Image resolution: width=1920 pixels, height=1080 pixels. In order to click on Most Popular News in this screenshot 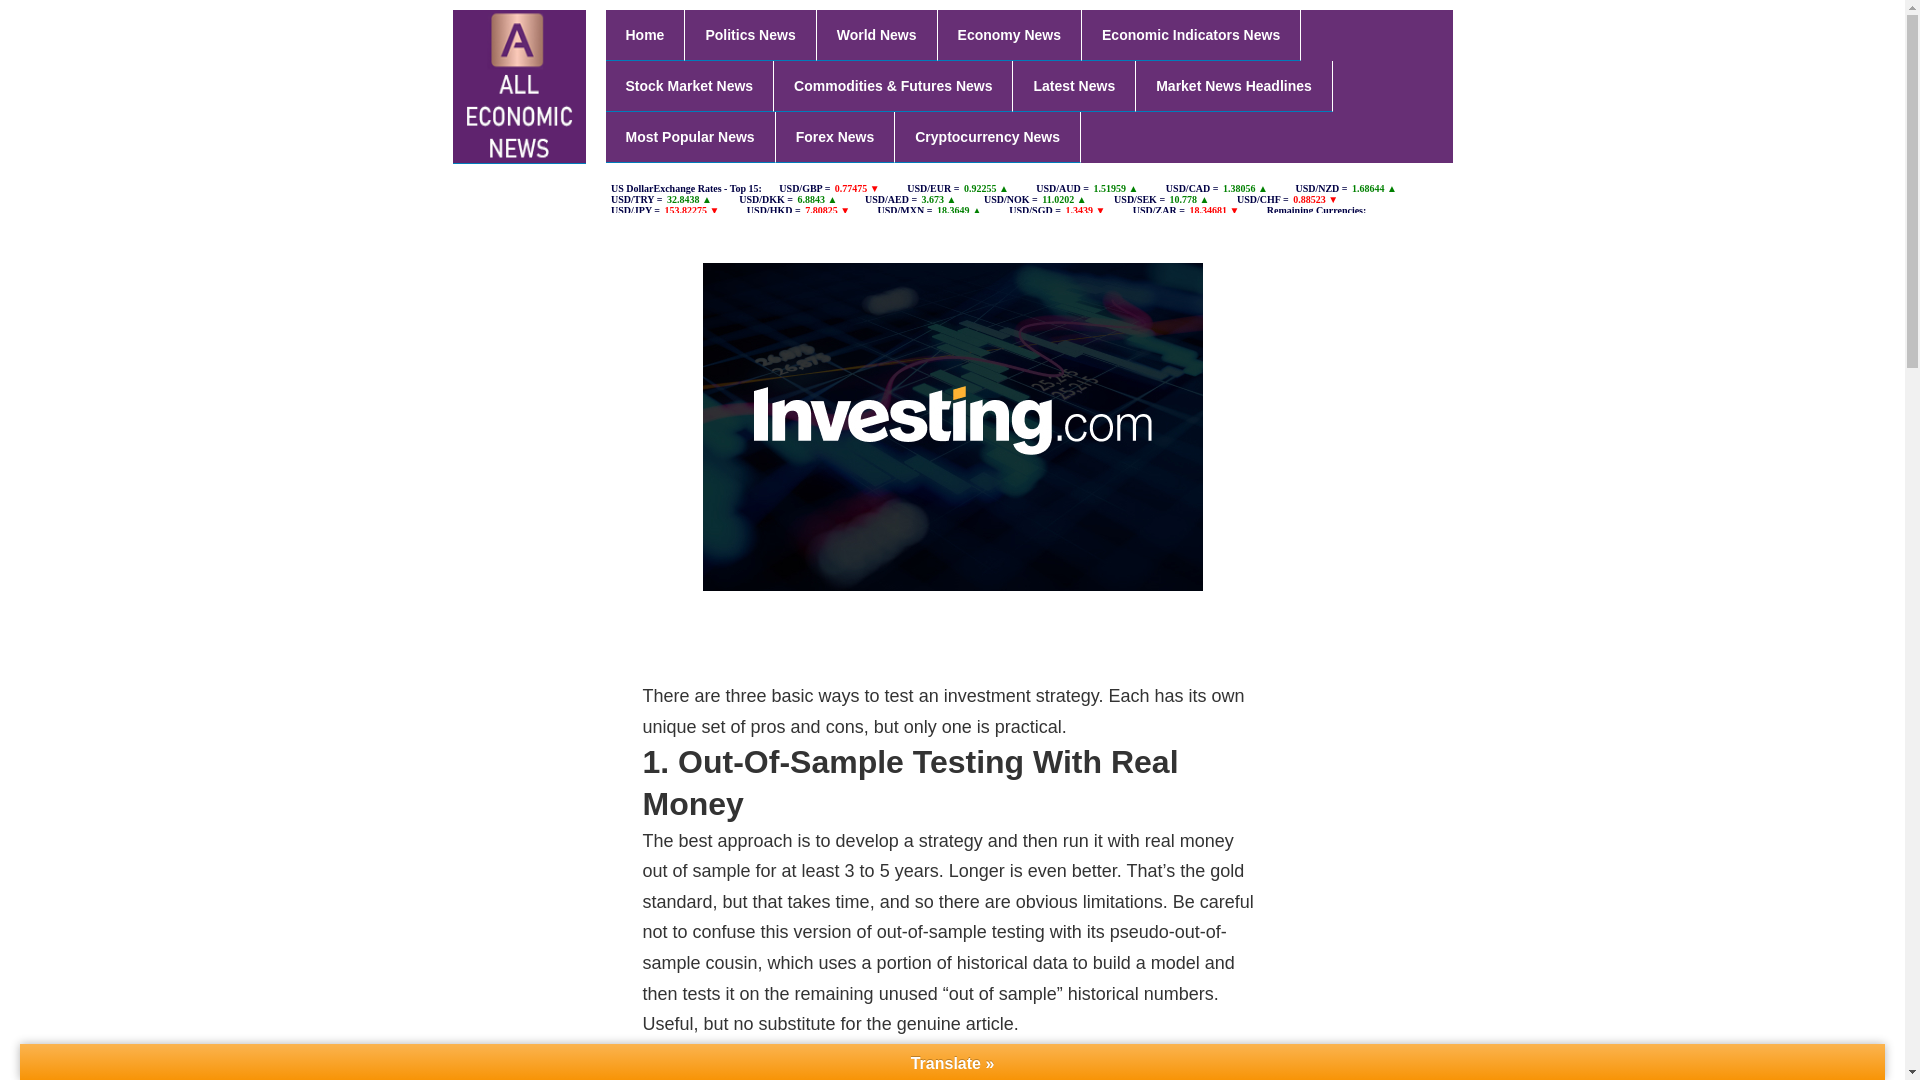, I will do `click(690, 138)`.